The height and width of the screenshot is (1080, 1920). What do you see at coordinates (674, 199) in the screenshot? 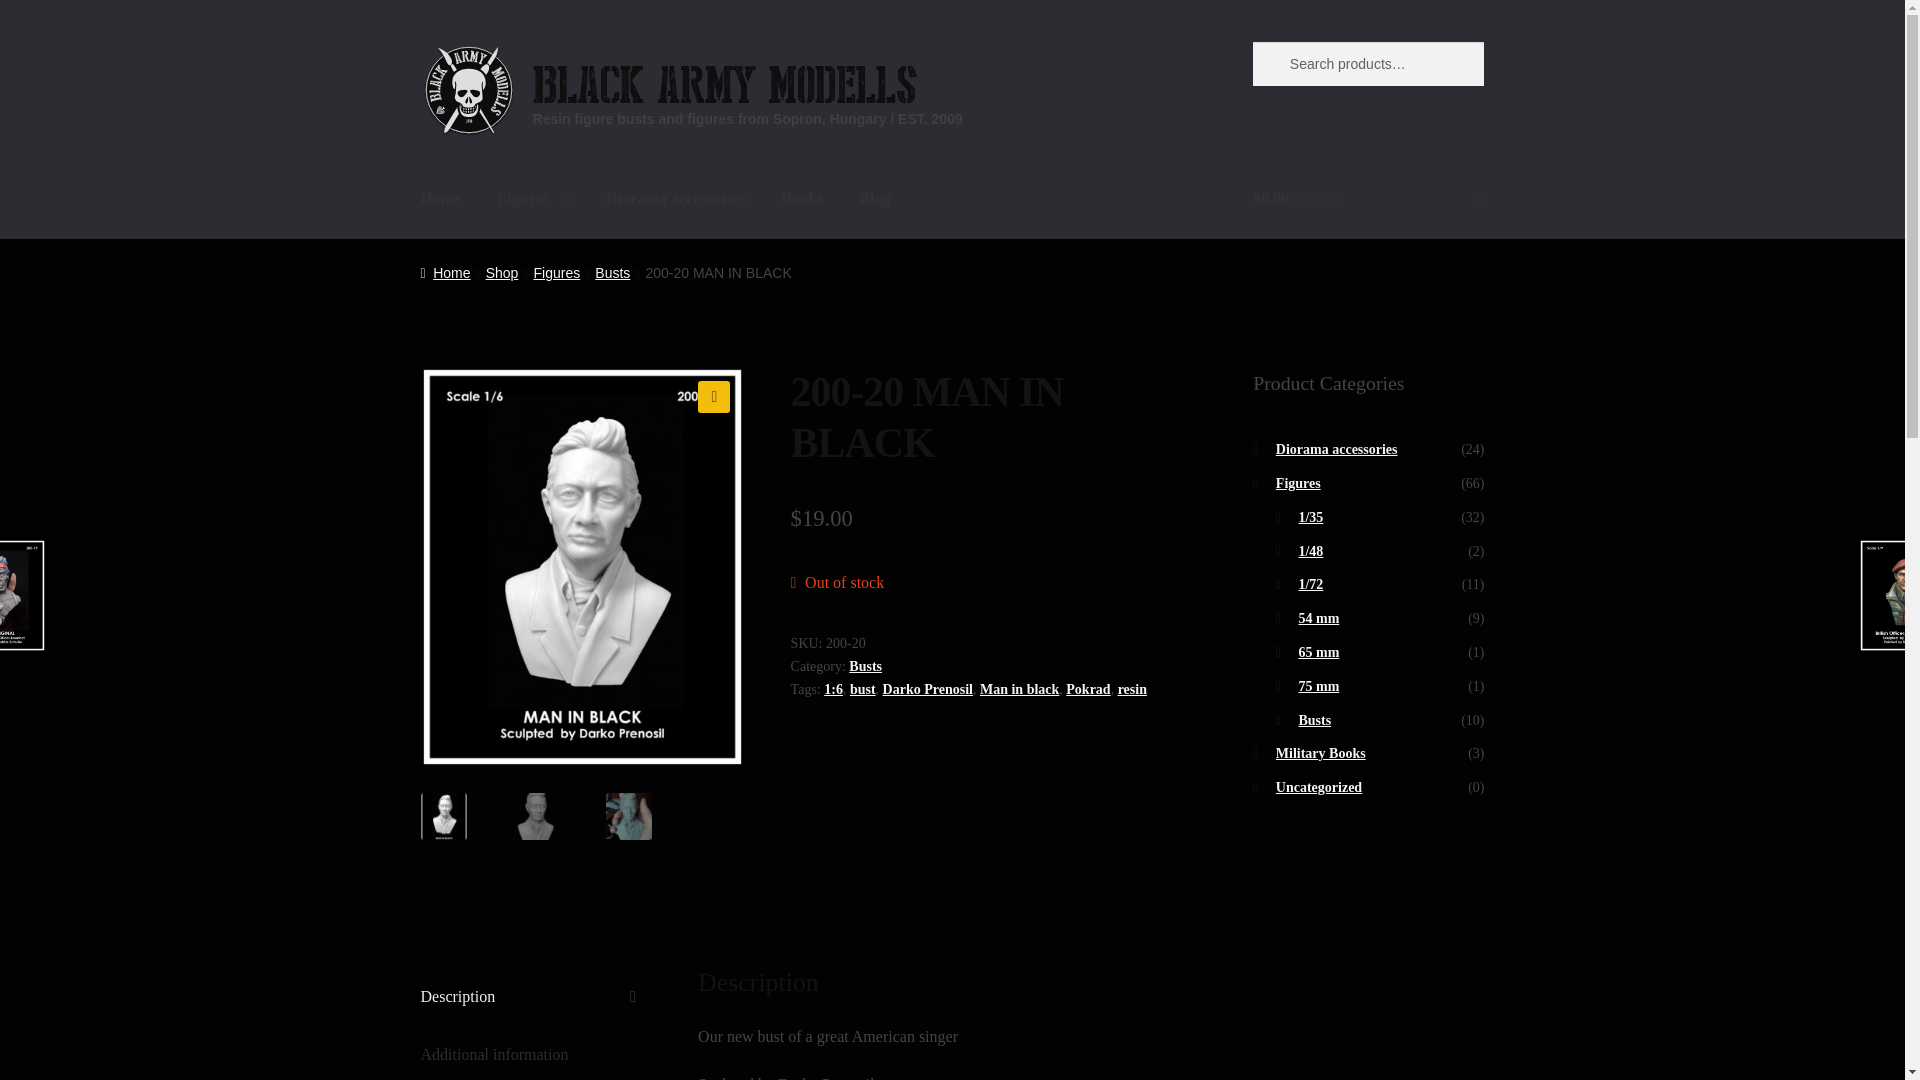
I see `Diorama accessories` at bounding box center [674, 199].